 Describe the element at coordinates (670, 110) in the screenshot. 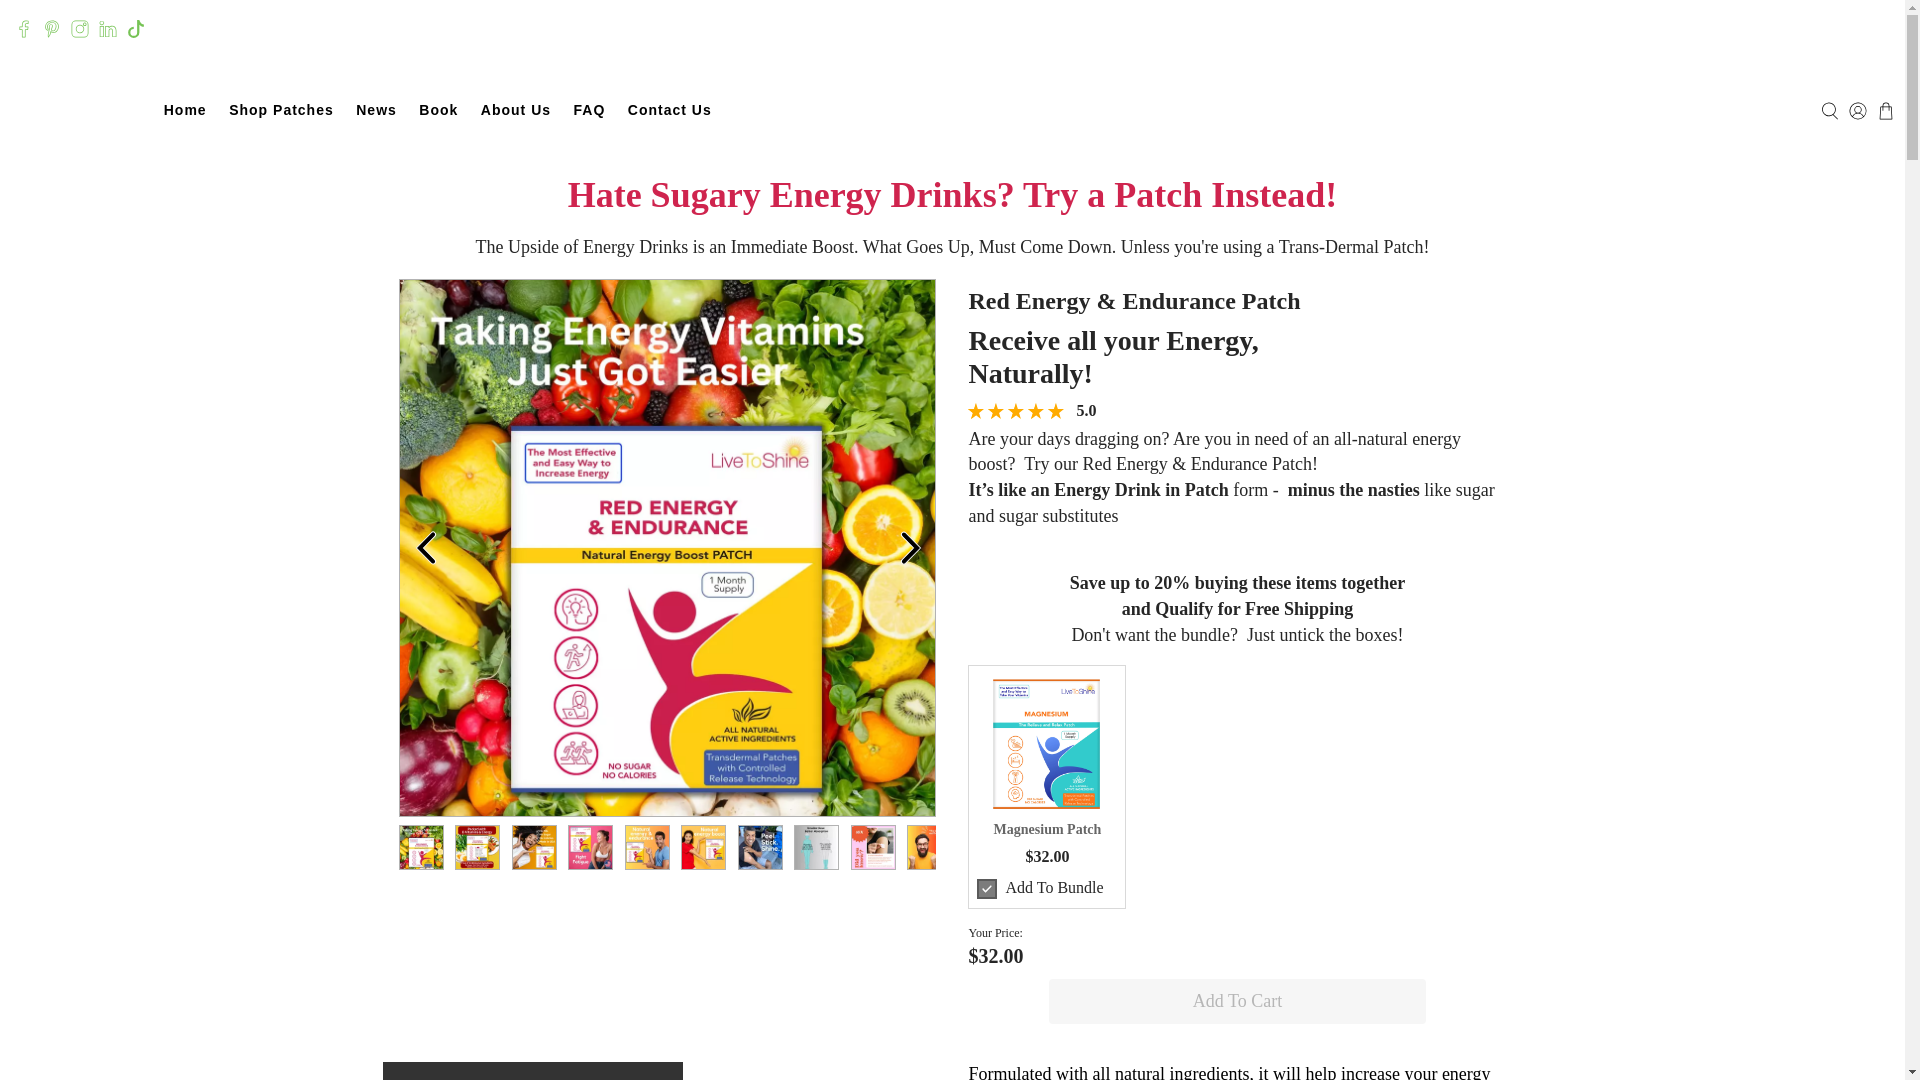

I see `Contact Us` at that location.